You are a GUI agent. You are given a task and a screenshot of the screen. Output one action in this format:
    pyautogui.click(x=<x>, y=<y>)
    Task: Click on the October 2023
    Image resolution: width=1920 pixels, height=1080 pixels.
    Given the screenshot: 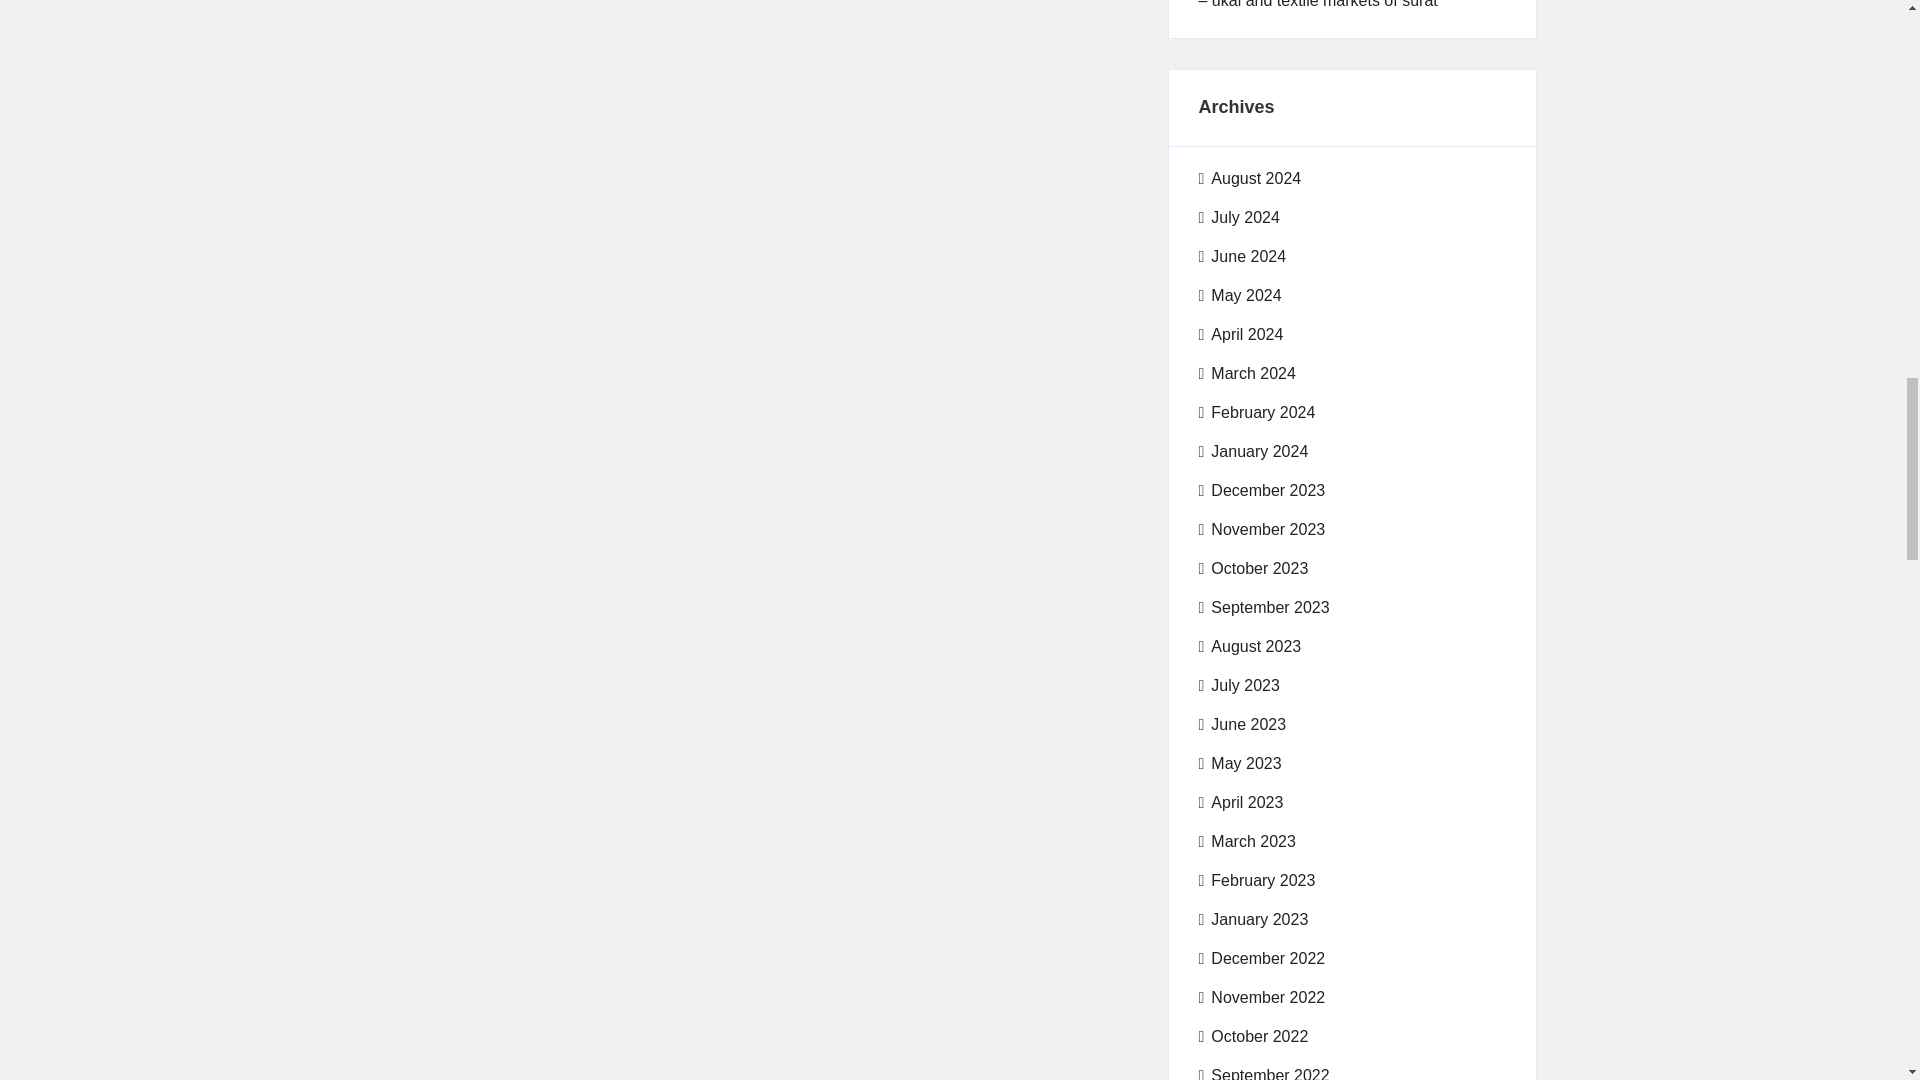 What is the action you would take?
    pyautogui.click(x=1252, y=569)
    